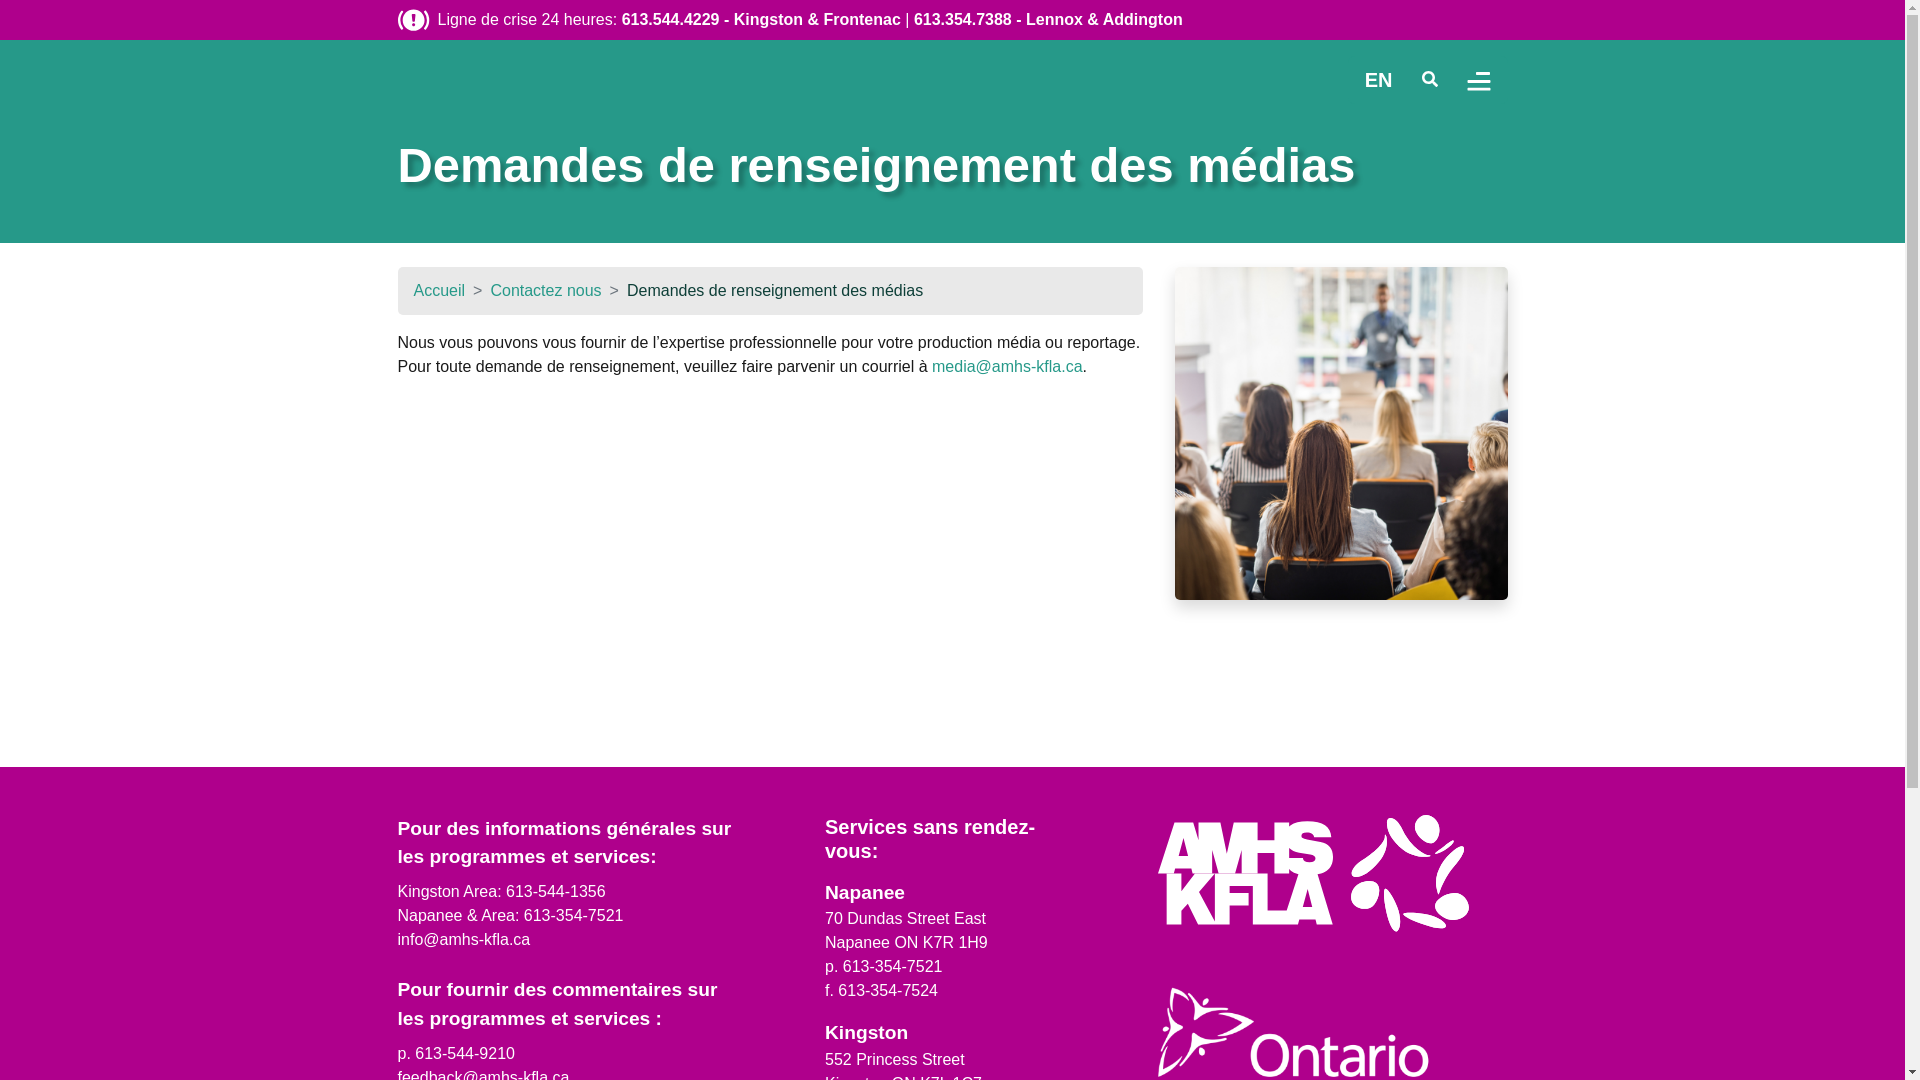  Describe the element at coordinates (1008, 366) in the screenshot. I see `media@amhs-kfla.ca` at that location.